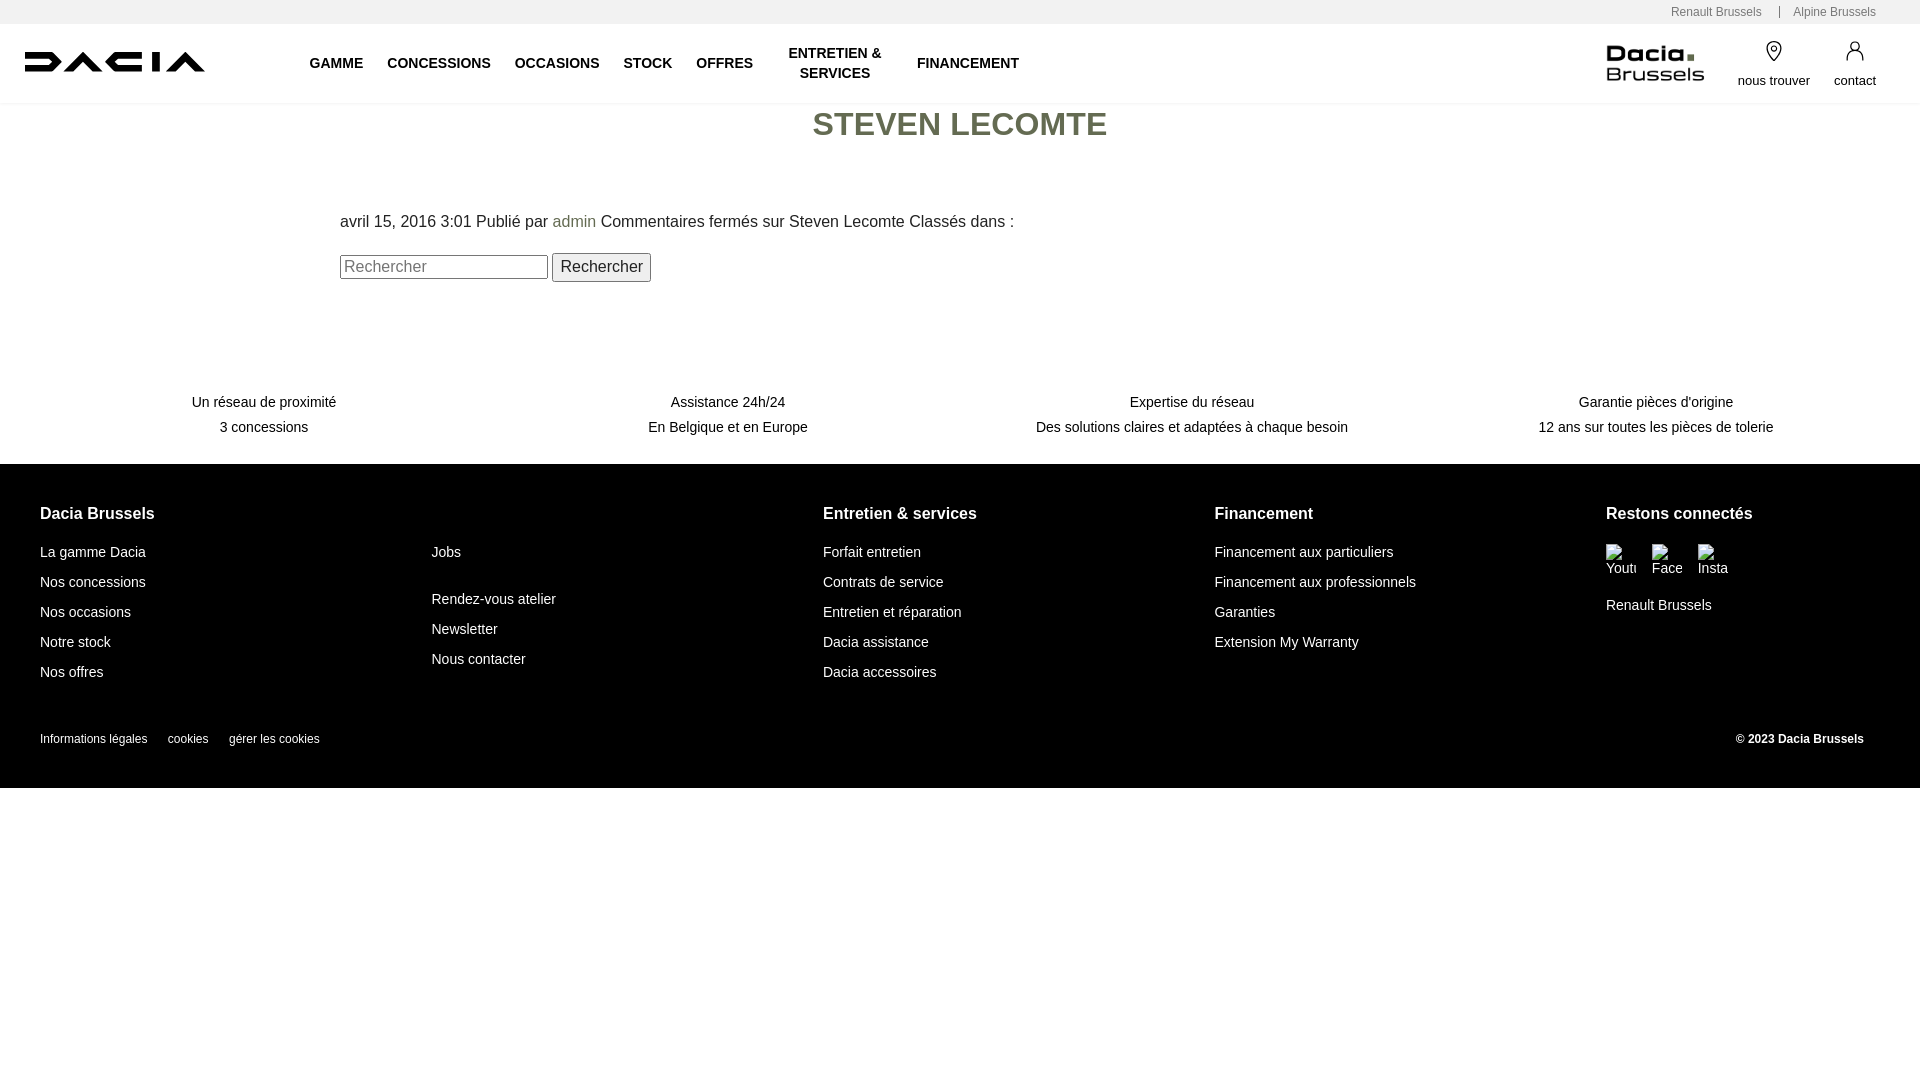 This screenshot has width=1920, height=1080. Describe the element at coordinates (494, 599) in the screenshot. I see `Rendez-vous atelier` at that location.